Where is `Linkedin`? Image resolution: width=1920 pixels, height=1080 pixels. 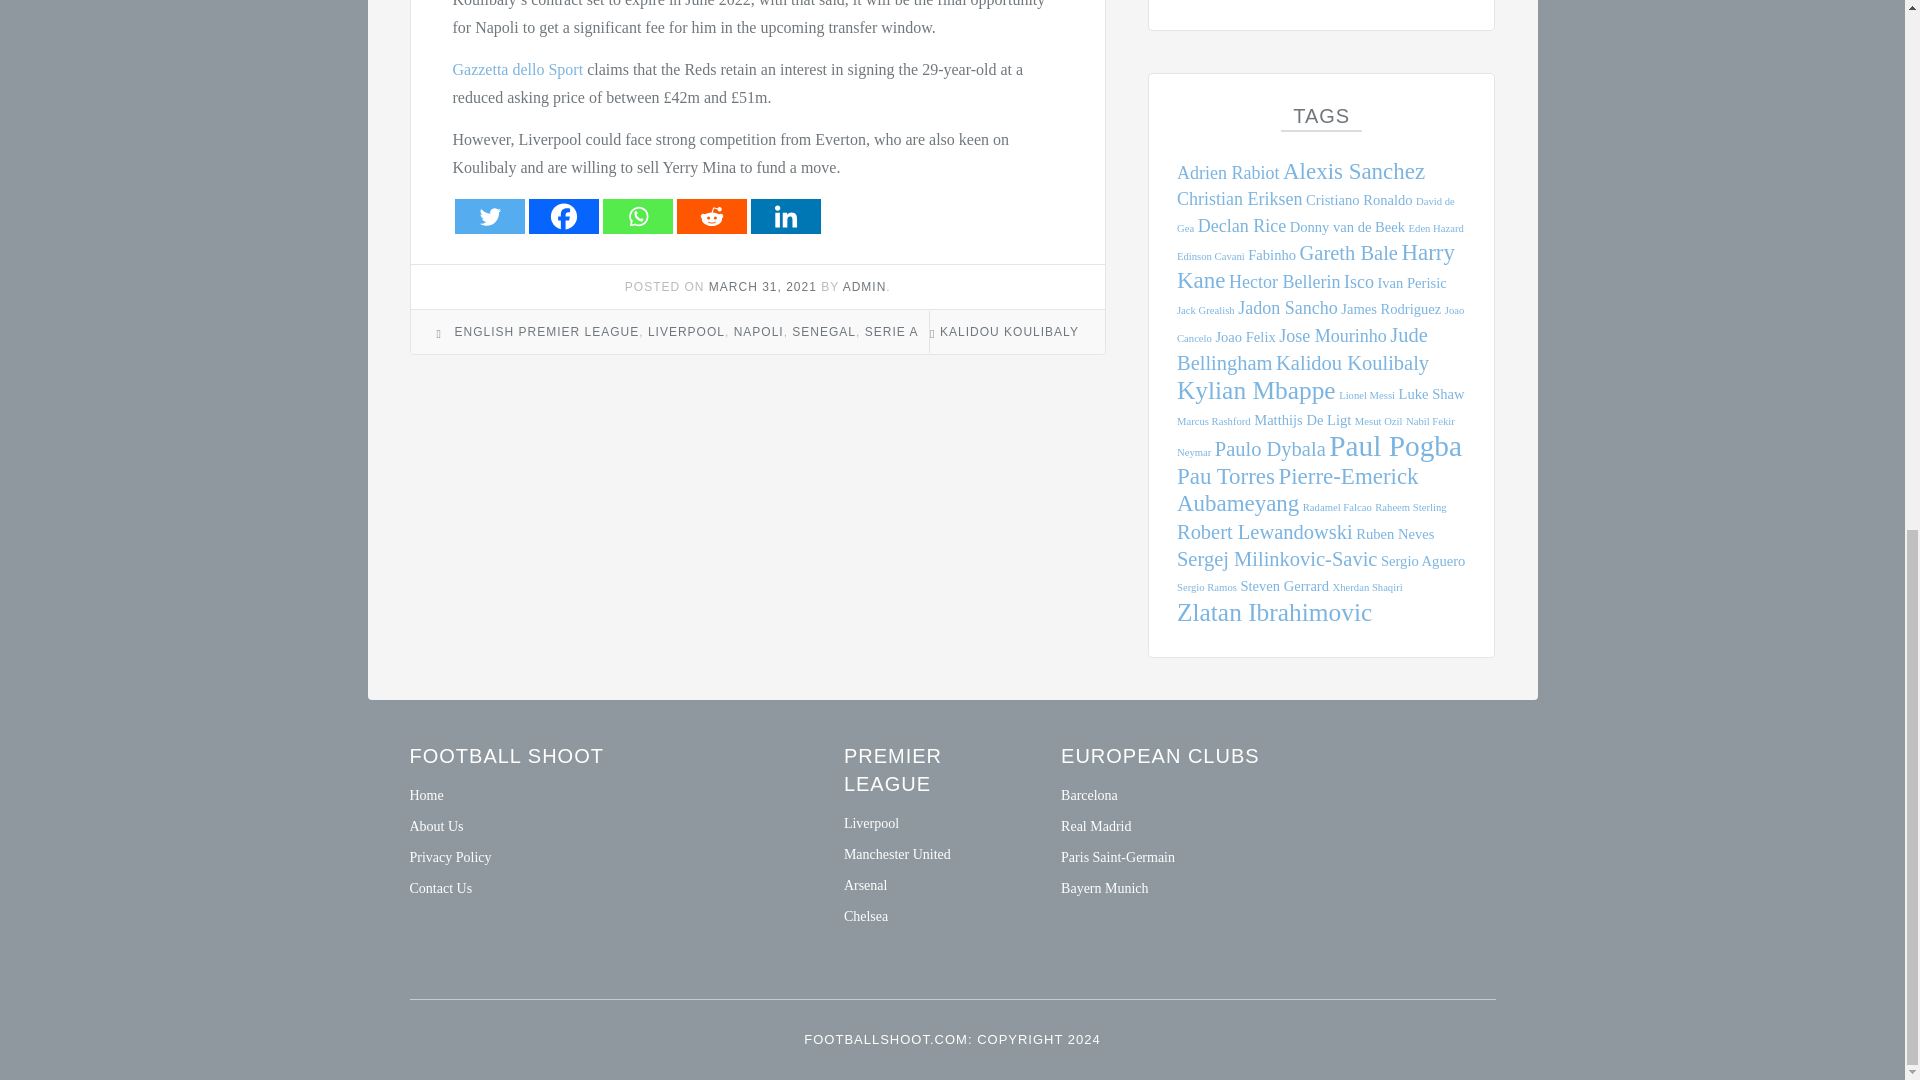 Linkedin is located at coordinates (784, 216).